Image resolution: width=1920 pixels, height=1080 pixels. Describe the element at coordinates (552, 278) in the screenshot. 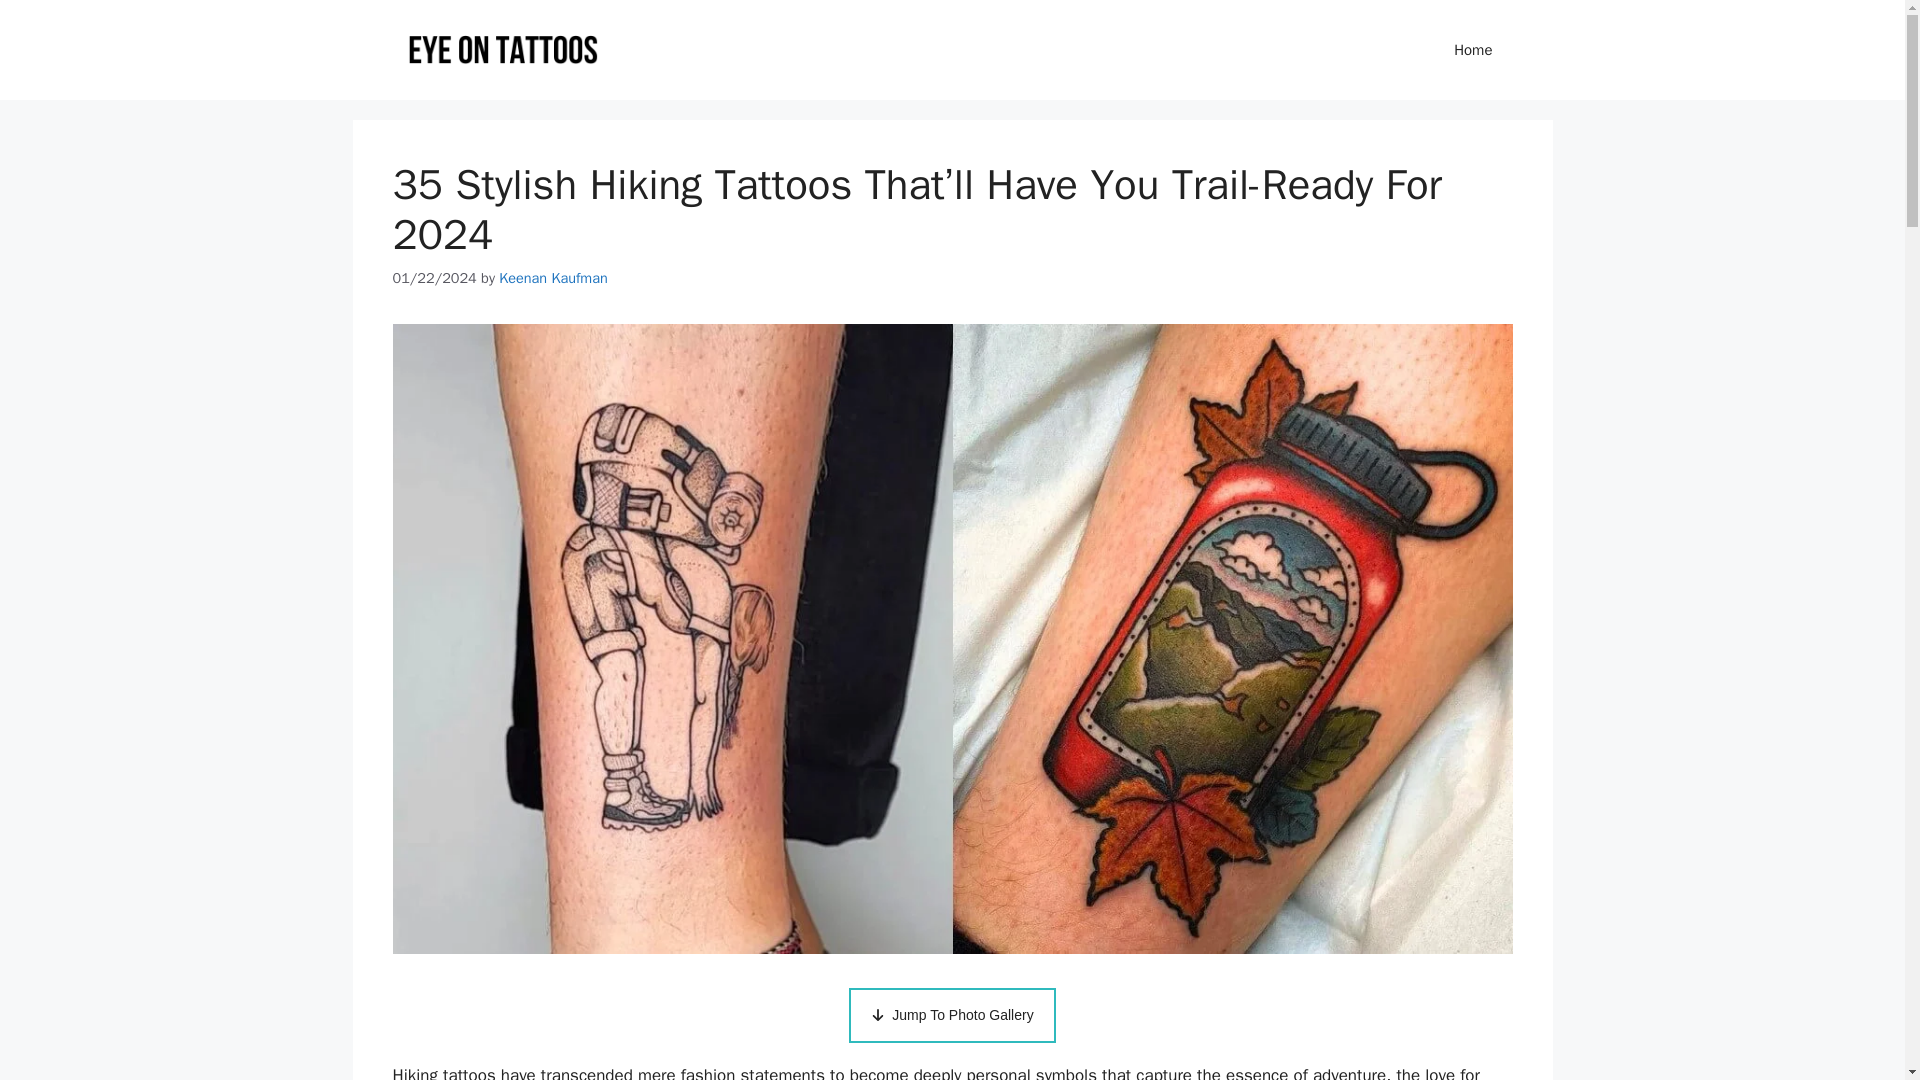

I see `Keenan Kaufman` at that location.